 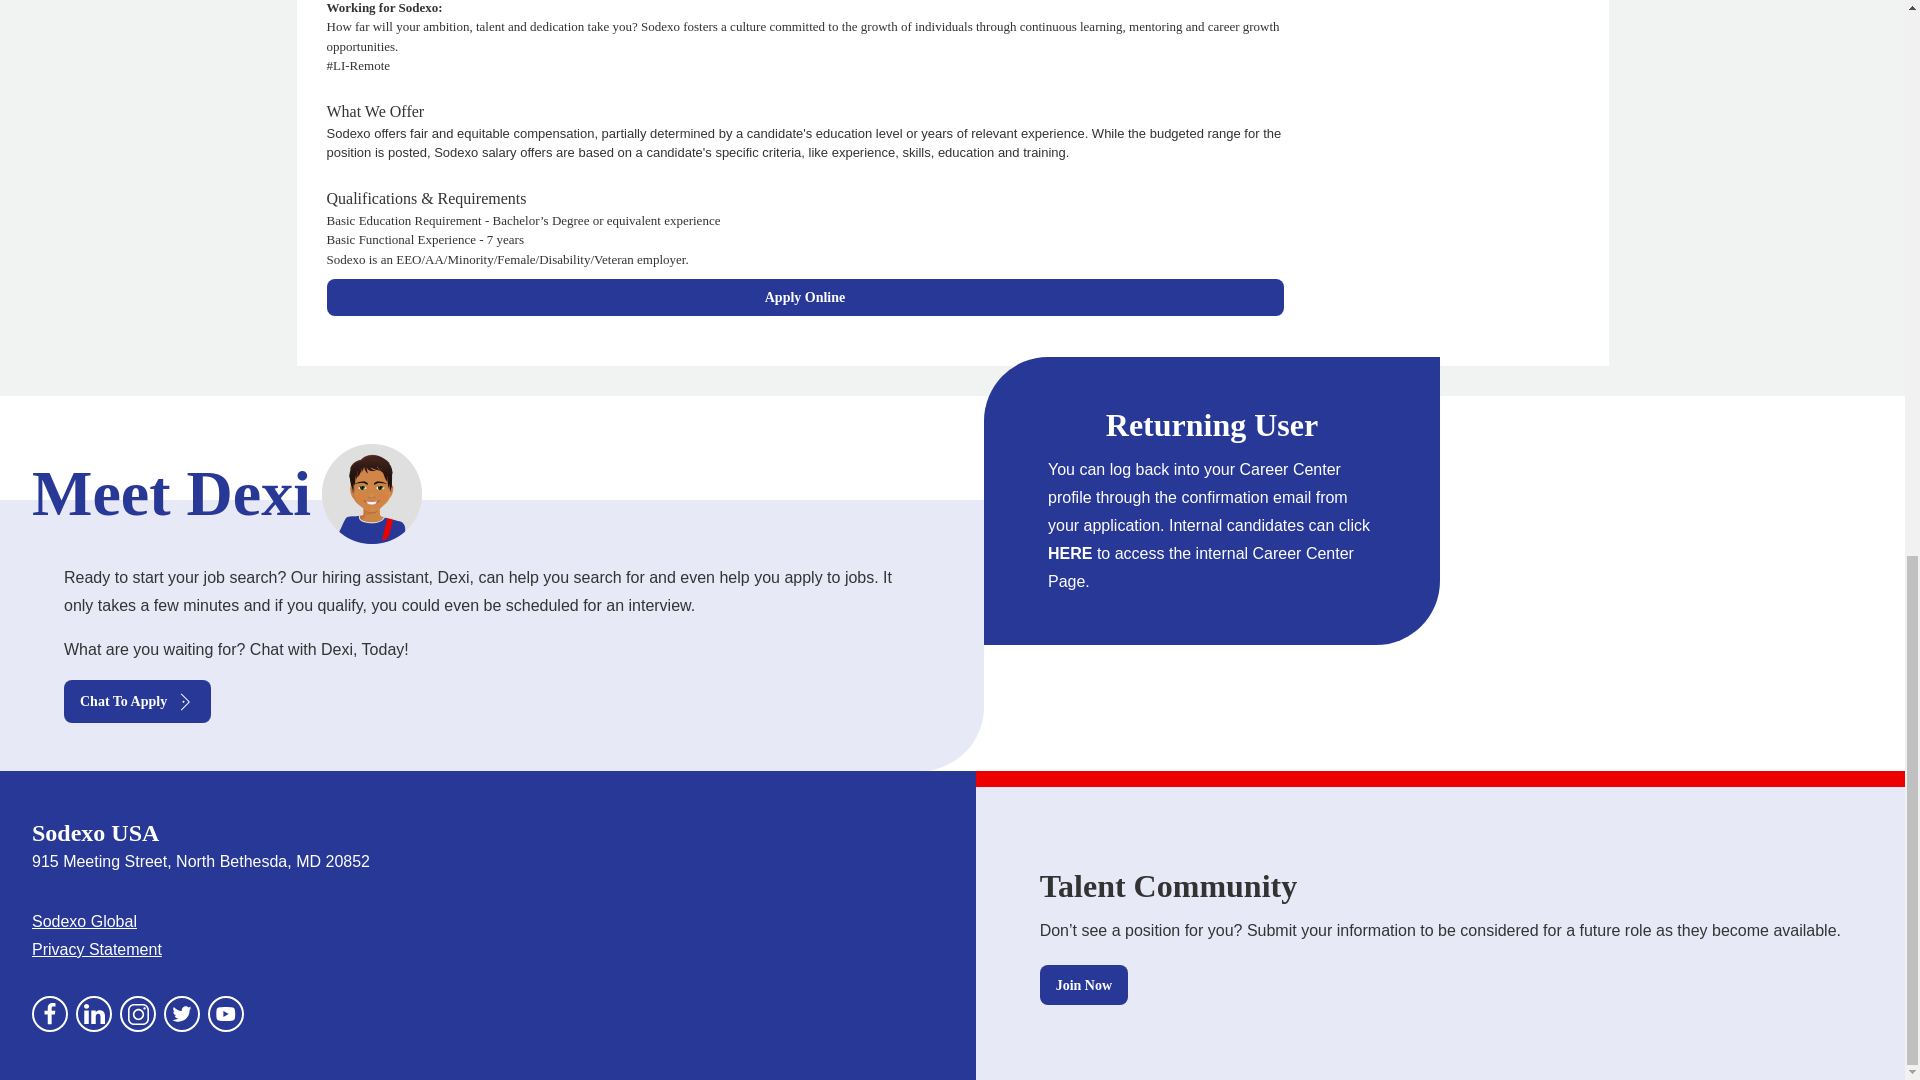 What do you see at coordinates (96, 832) in the screenshot?
I see `Sodexo USA` at bounding box center [96, 832].